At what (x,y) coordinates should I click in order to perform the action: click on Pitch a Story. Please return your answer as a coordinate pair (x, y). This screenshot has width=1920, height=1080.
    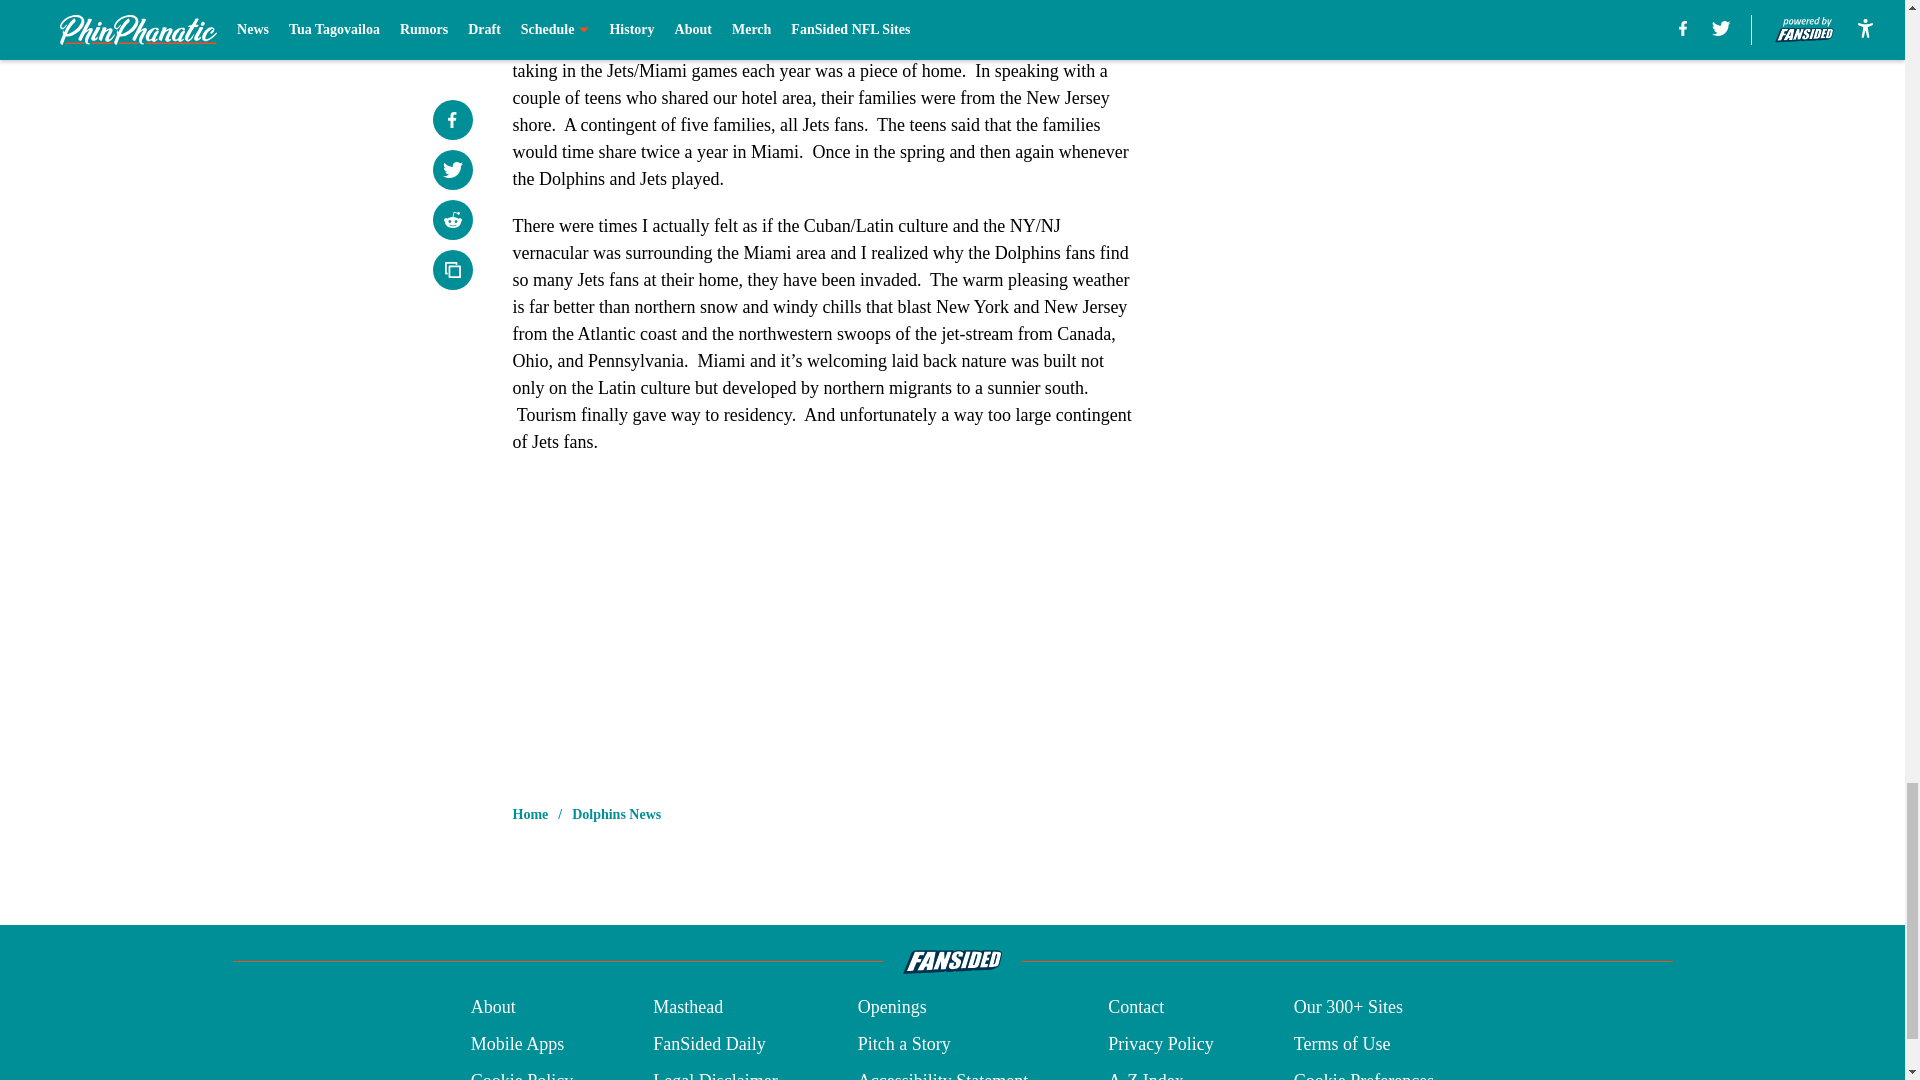
    Looking at the image, I should click on (904, 1044).